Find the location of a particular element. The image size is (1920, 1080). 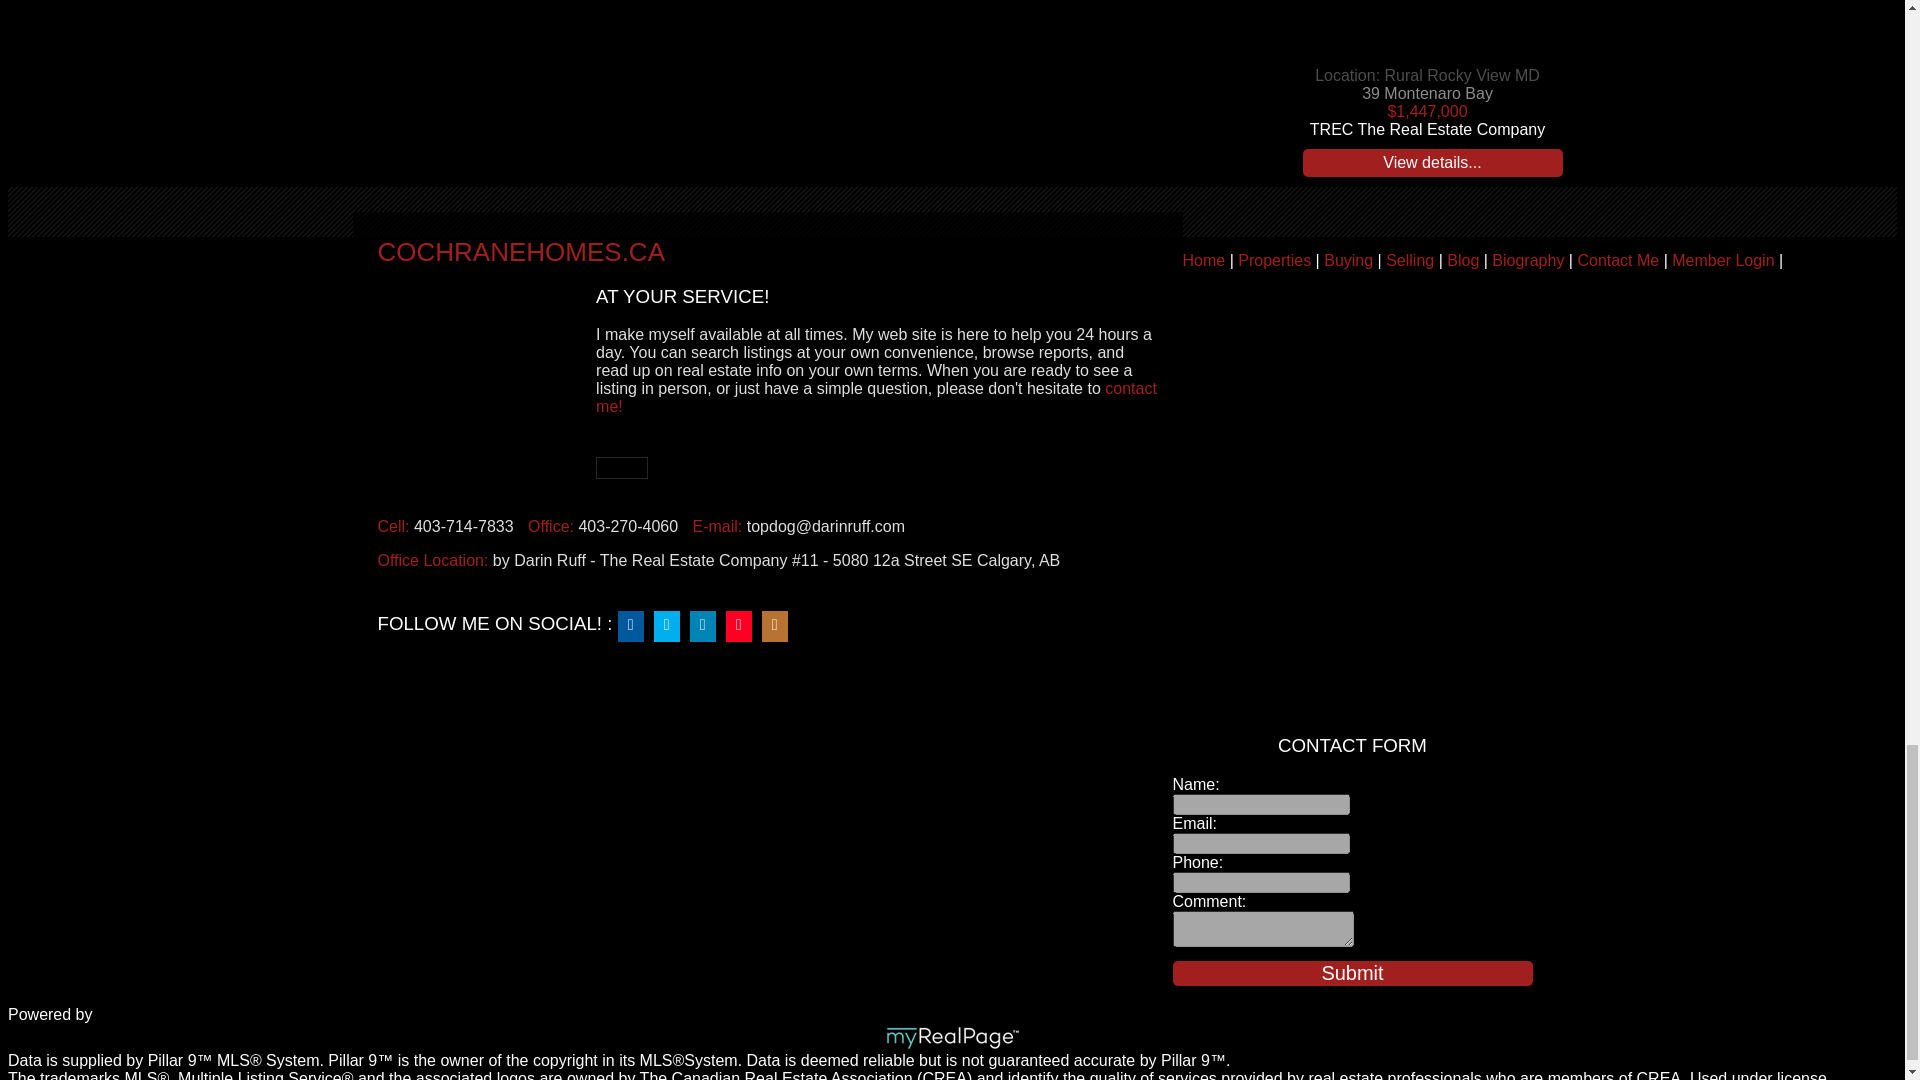

Biography is located at coordinates (1528, 260).